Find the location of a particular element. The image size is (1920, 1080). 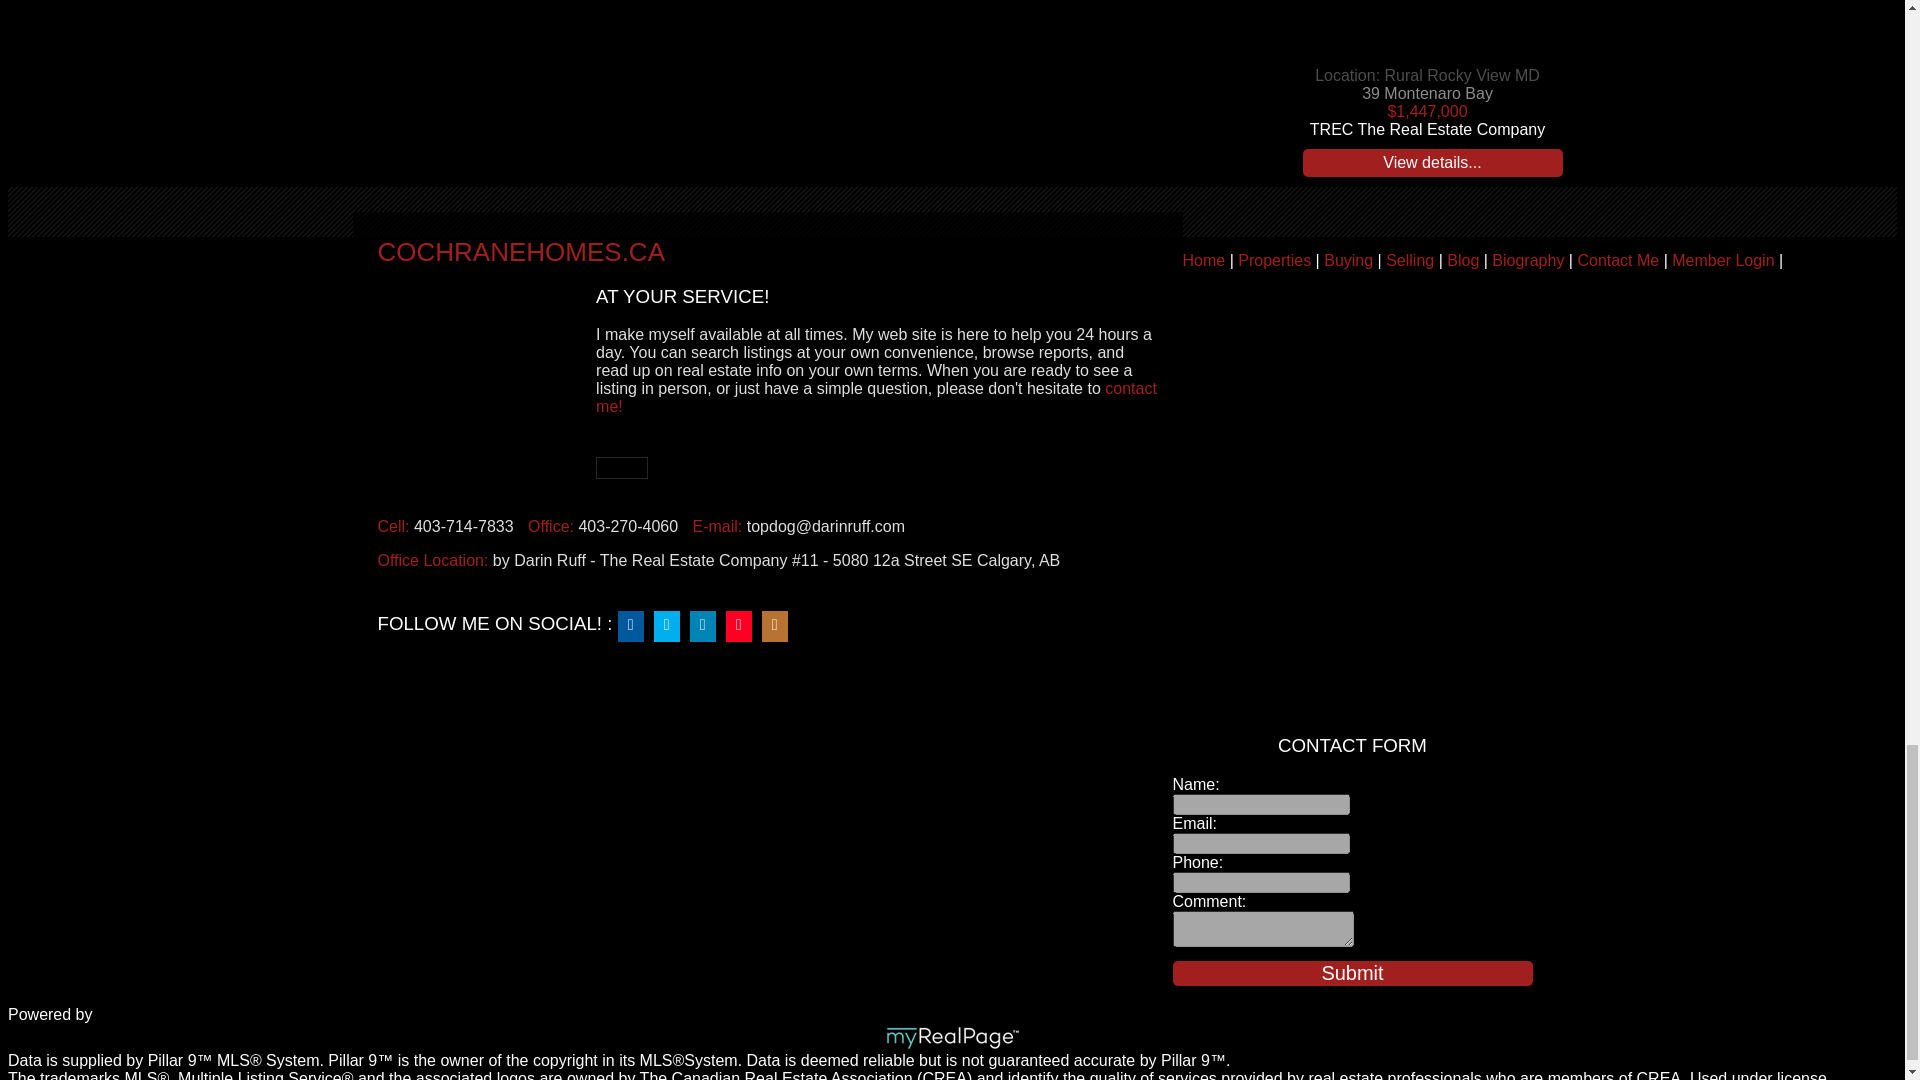

Biography is located at coordinates (1528, 260).